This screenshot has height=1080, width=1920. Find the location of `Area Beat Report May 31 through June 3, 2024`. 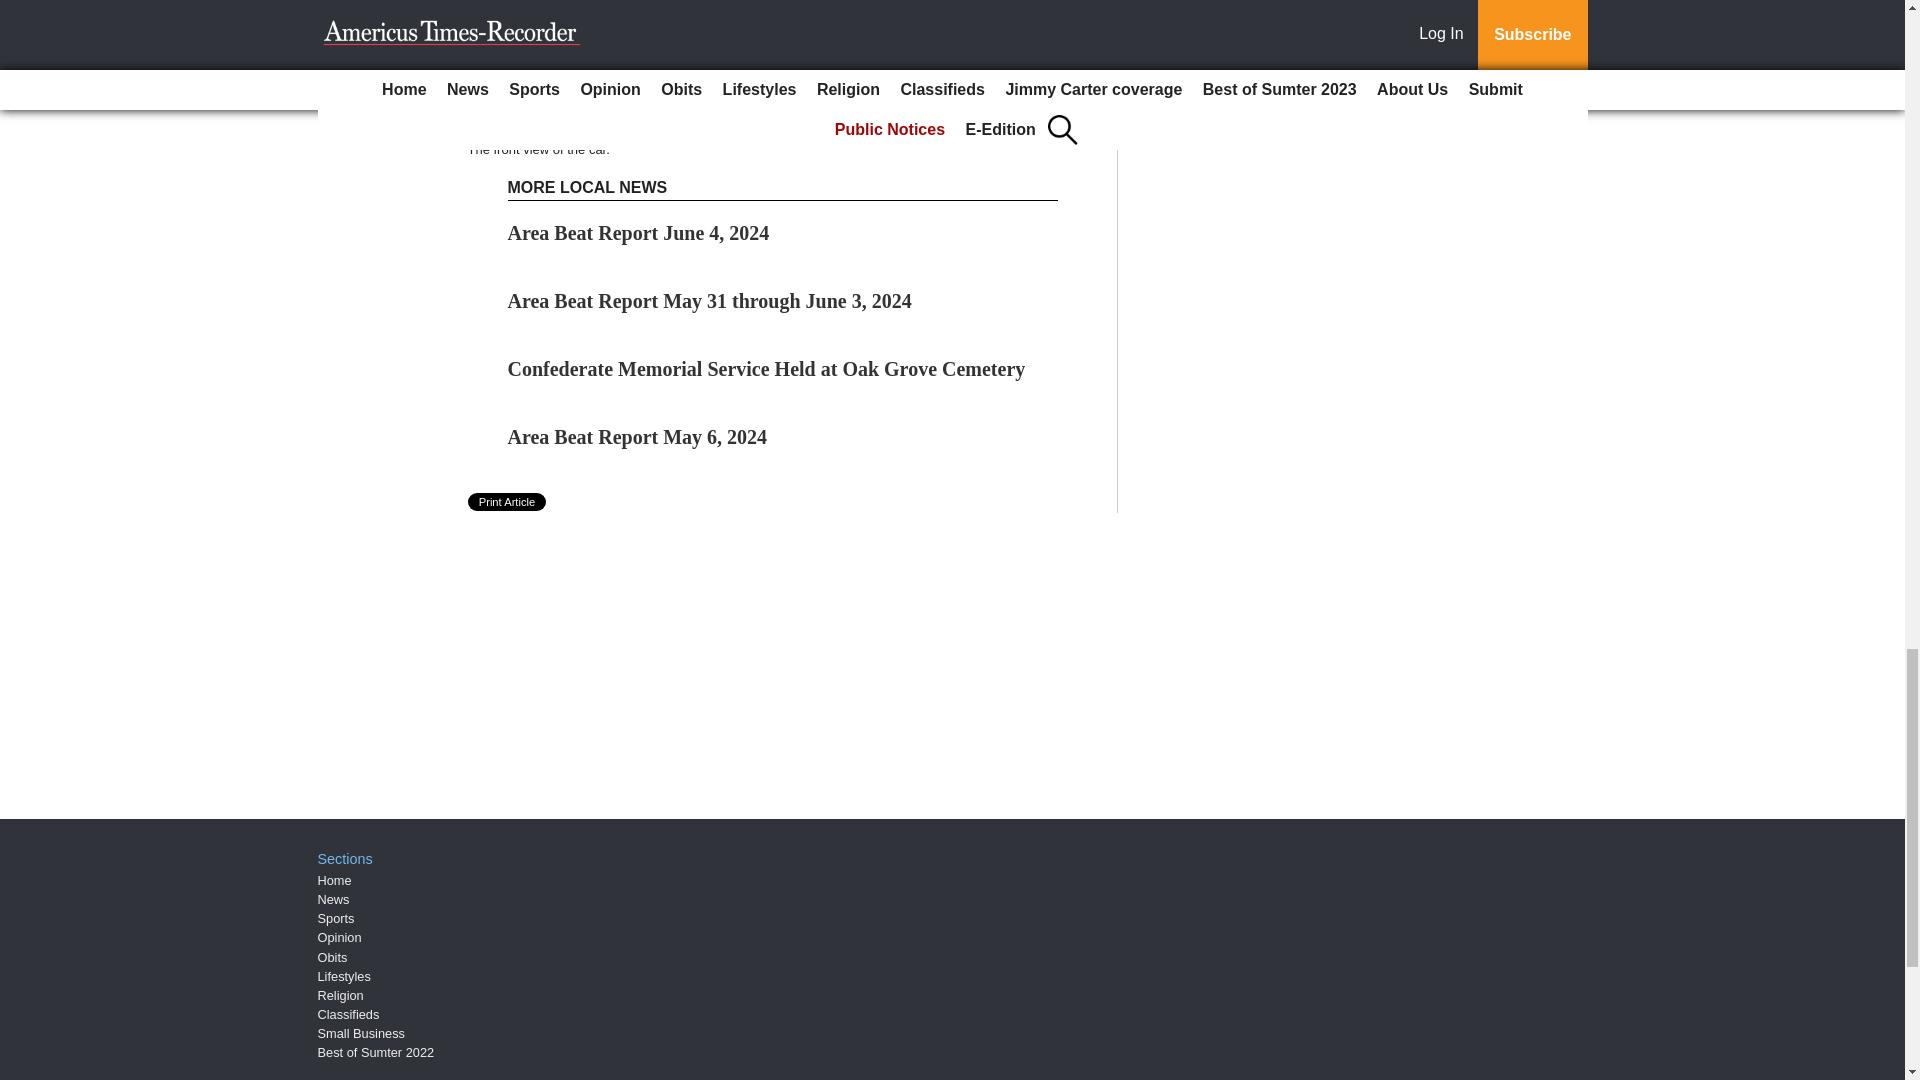

Area Beat Report May 31 through June 3, 2024 is located at coordinates (710, 301).